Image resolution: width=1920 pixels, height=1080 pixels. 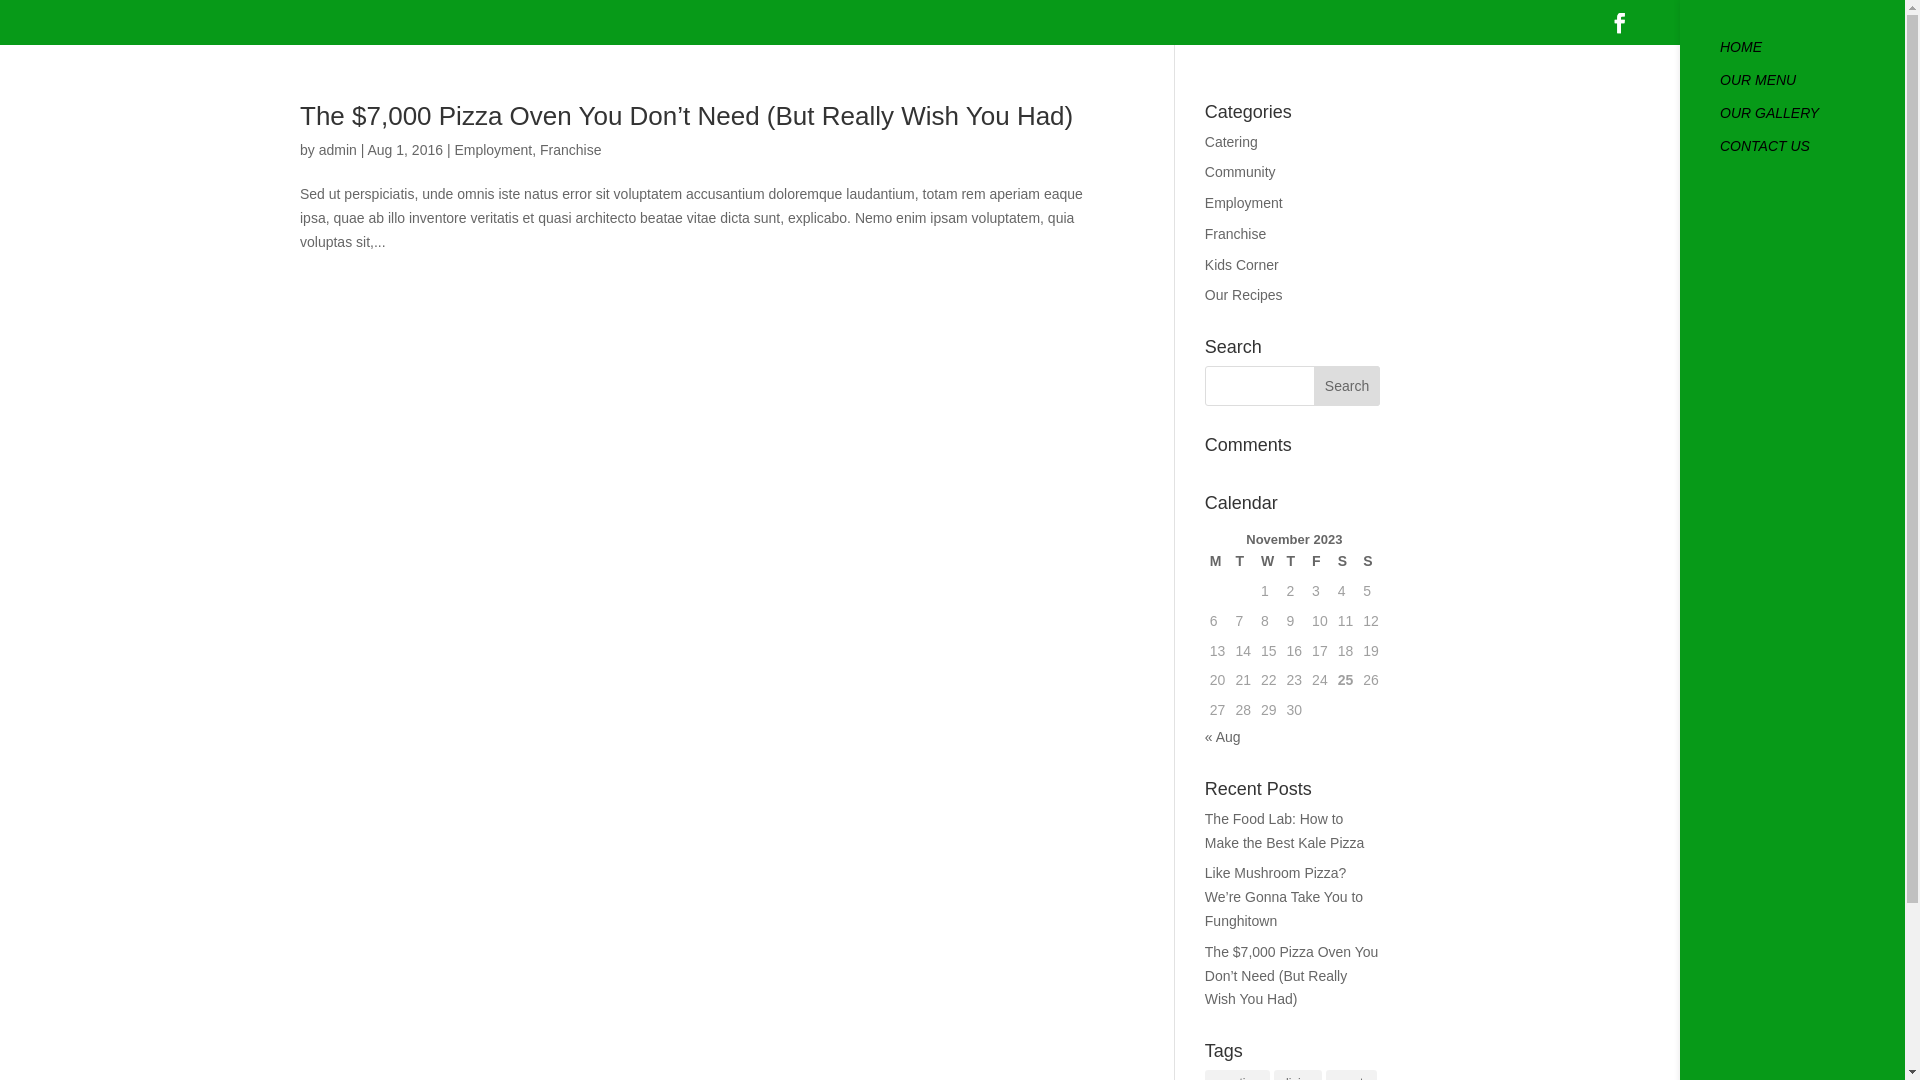 I want to click on OUR GALLERY, so click(x=1812, y=122).